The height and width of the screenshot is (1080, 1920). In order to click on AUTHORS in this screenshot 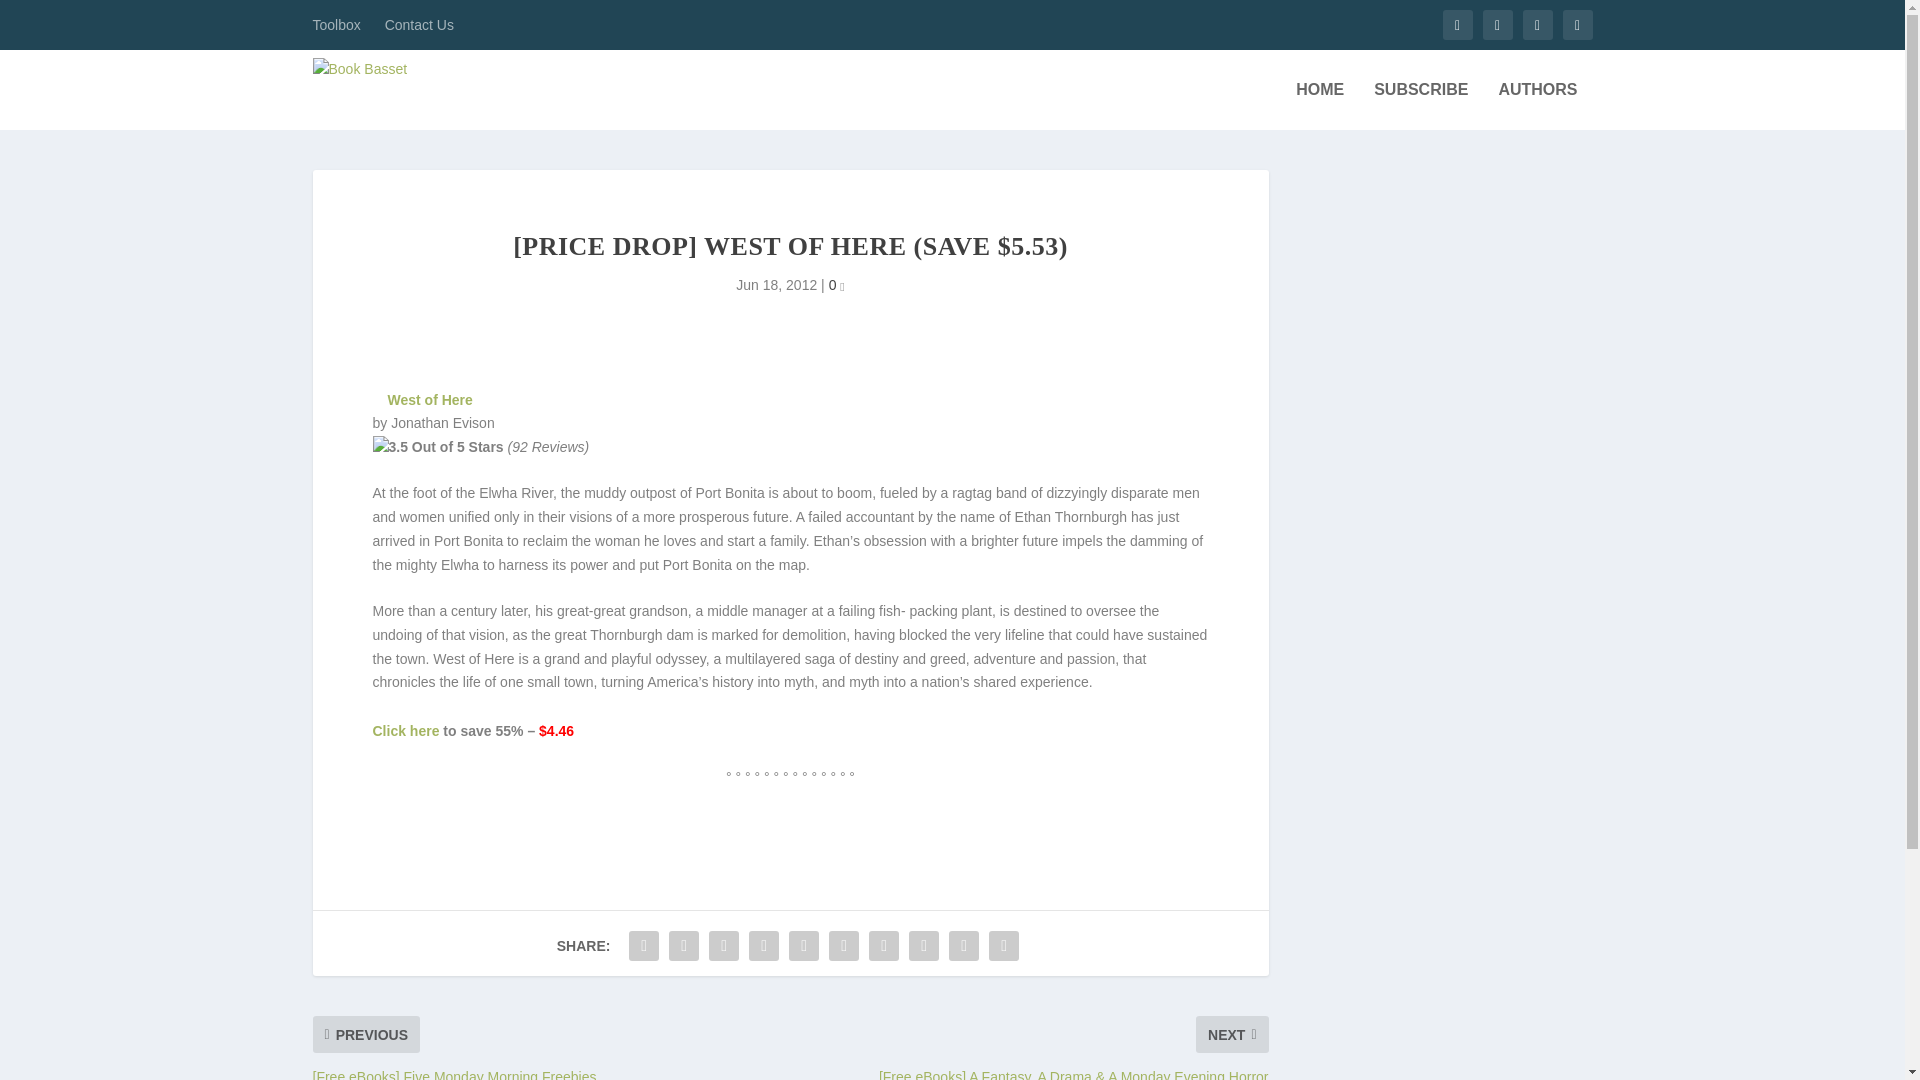, I will do `click(1536, 106)`.